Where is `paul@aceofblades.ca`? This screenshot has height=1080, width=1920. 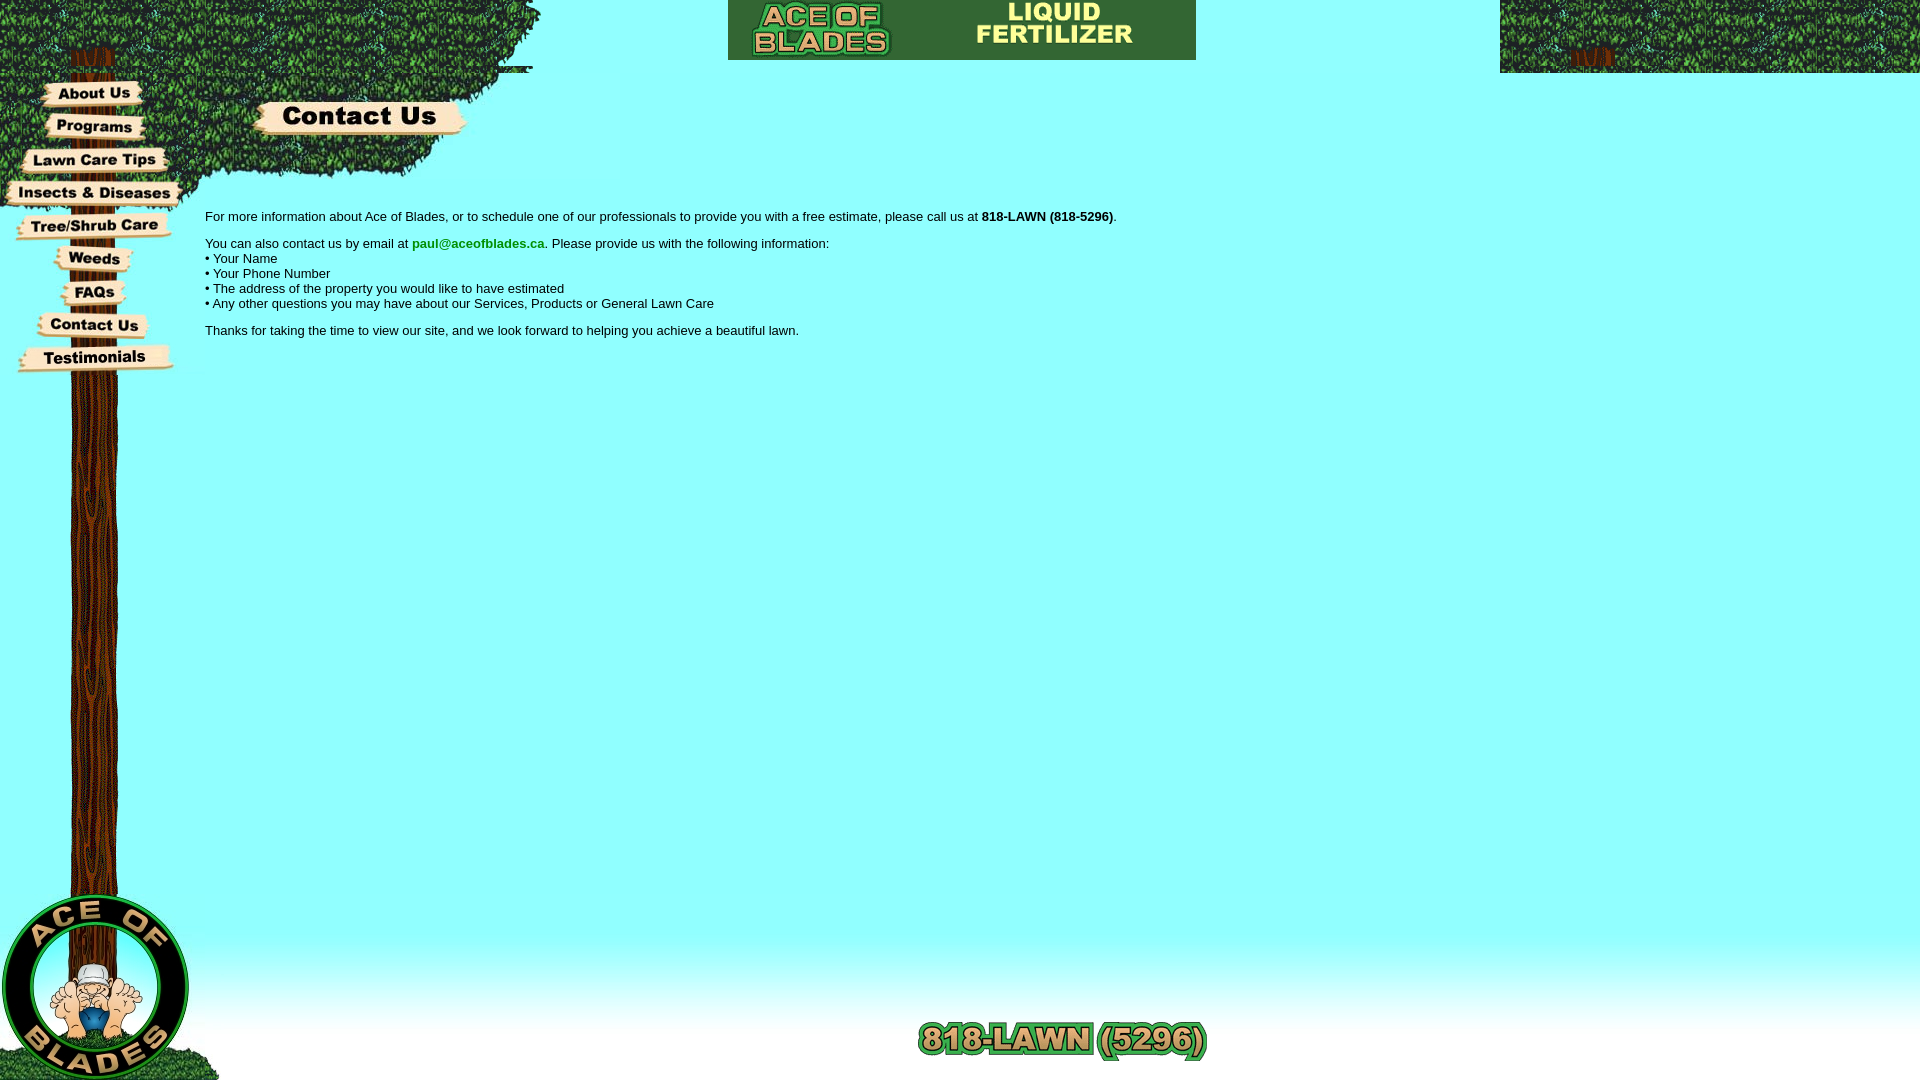 paul@aceofblades.ca is located at coordinates (478, 244).